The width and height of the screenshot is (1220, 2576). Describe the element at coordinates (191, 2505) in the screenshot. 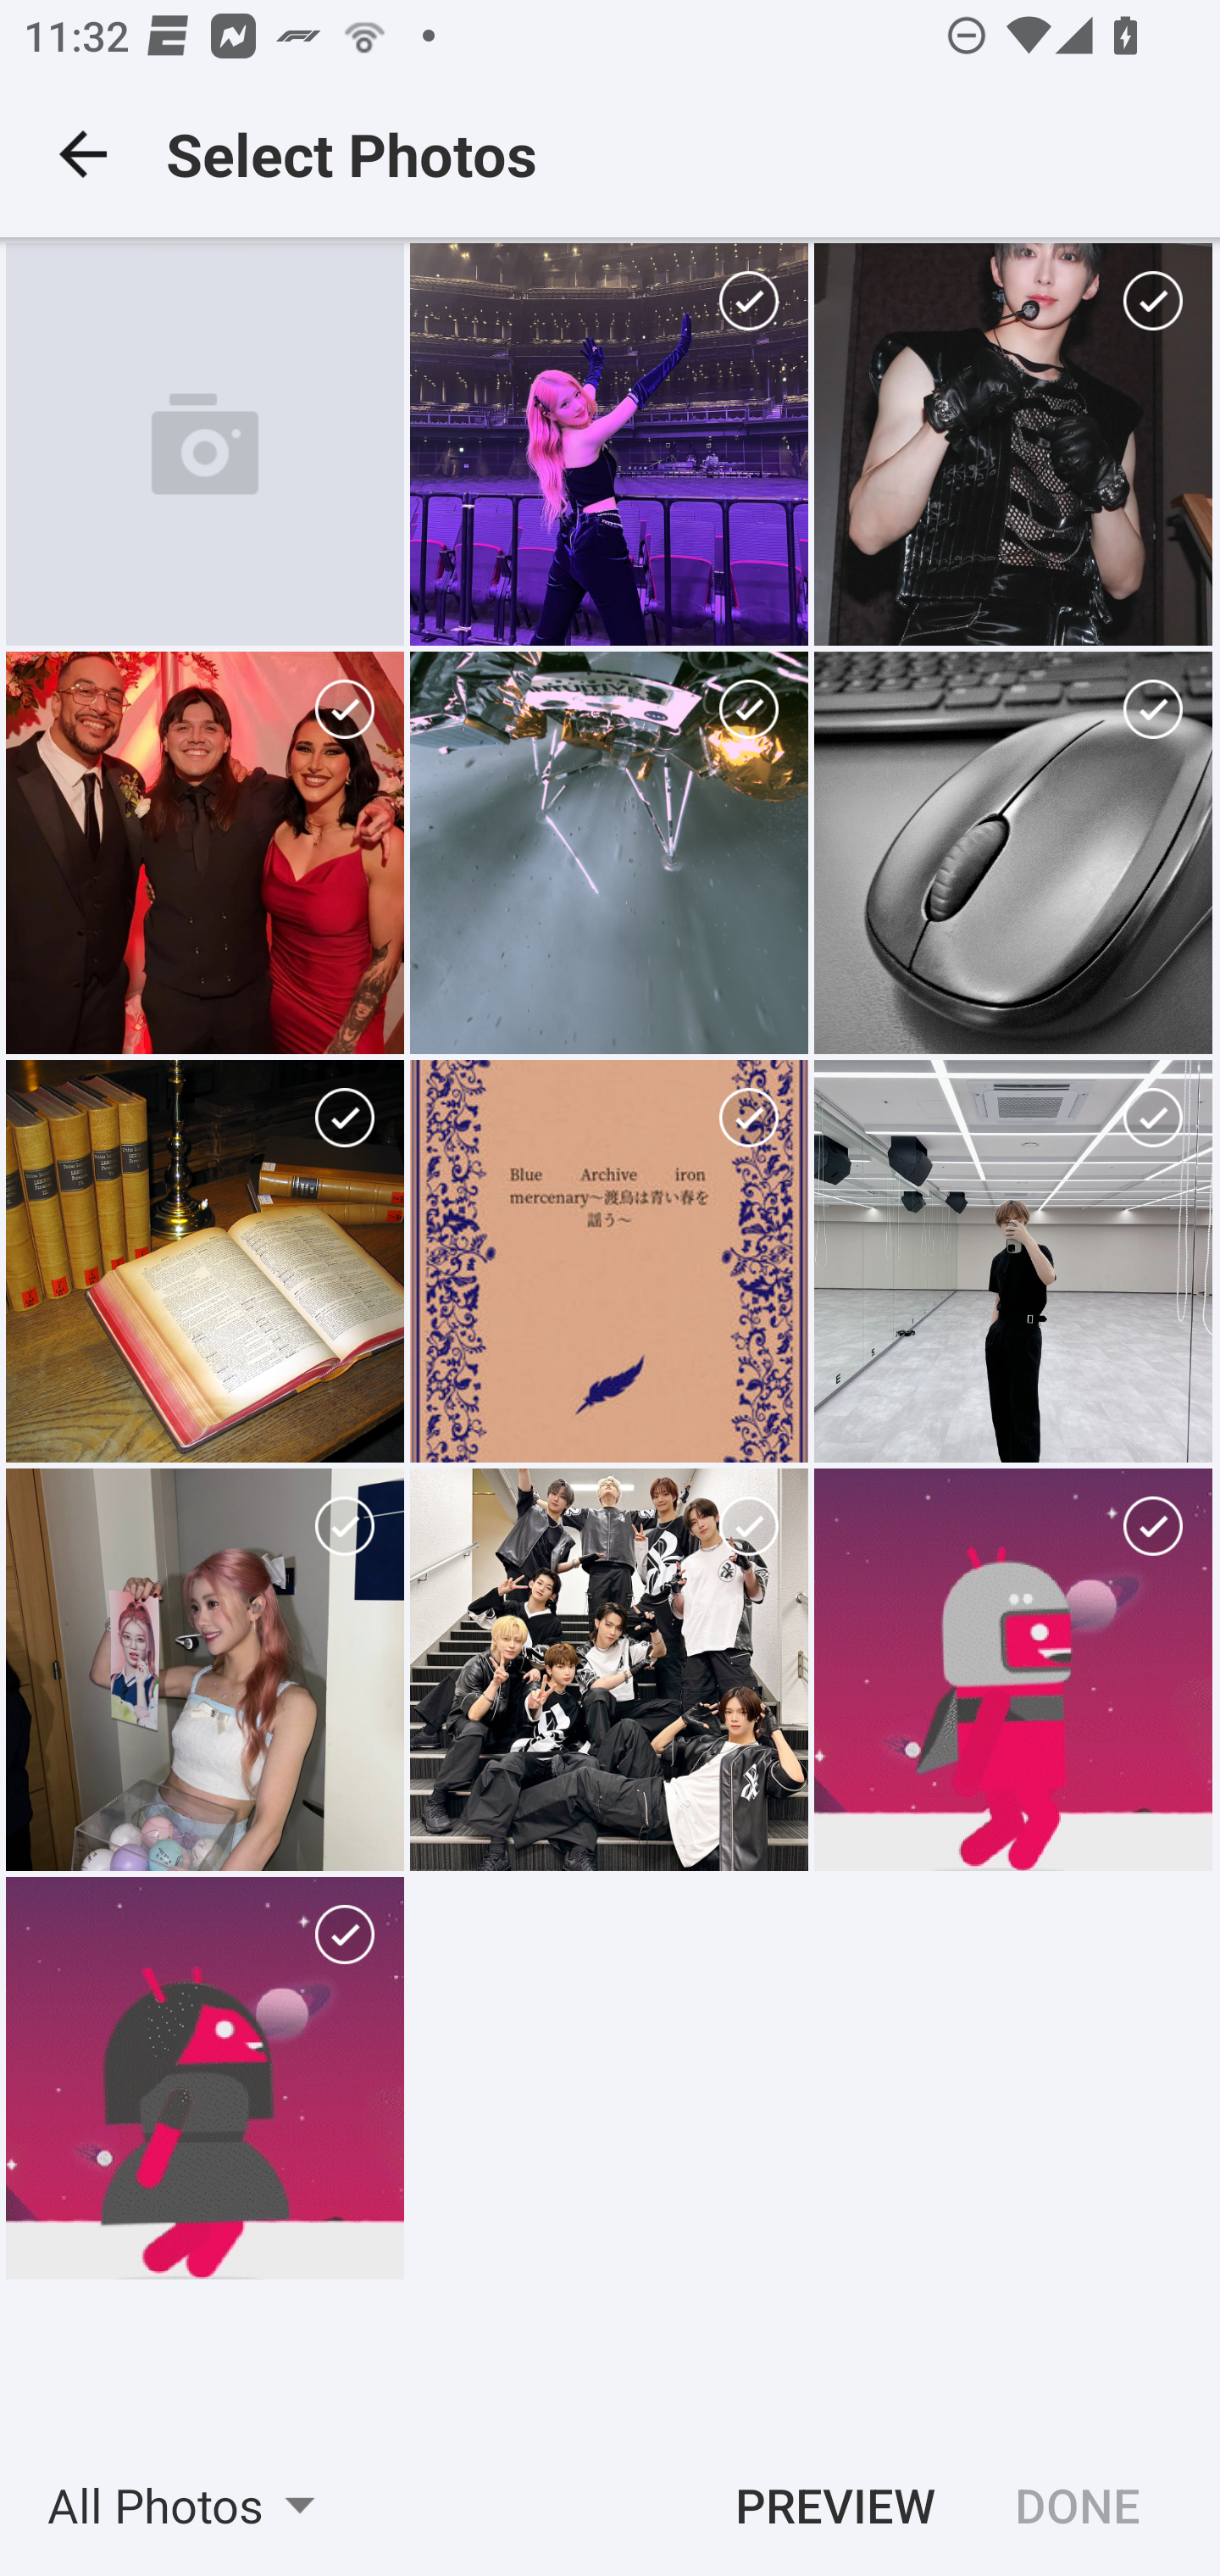

I see `All Photos` at that location.